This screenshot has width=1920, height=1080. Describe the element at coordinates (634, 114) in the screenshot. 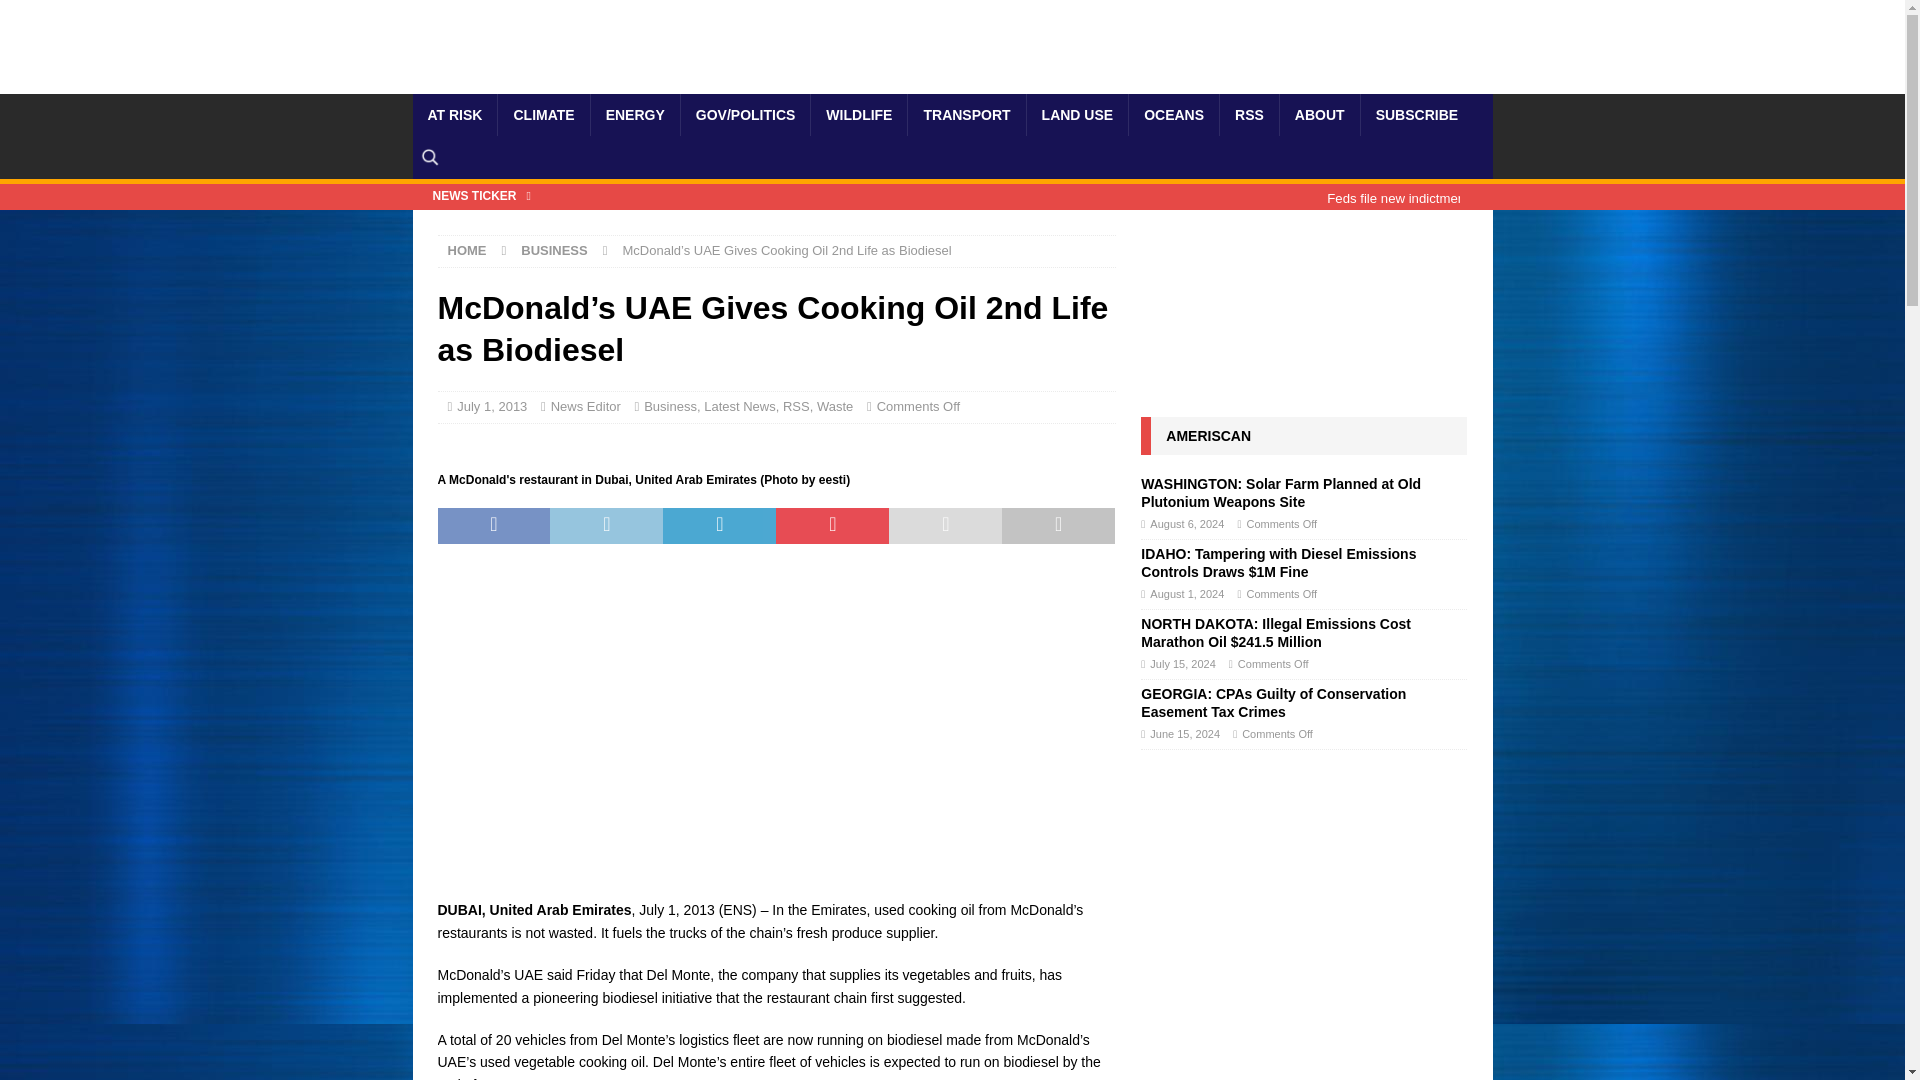

I see `ENERGY` at that location.